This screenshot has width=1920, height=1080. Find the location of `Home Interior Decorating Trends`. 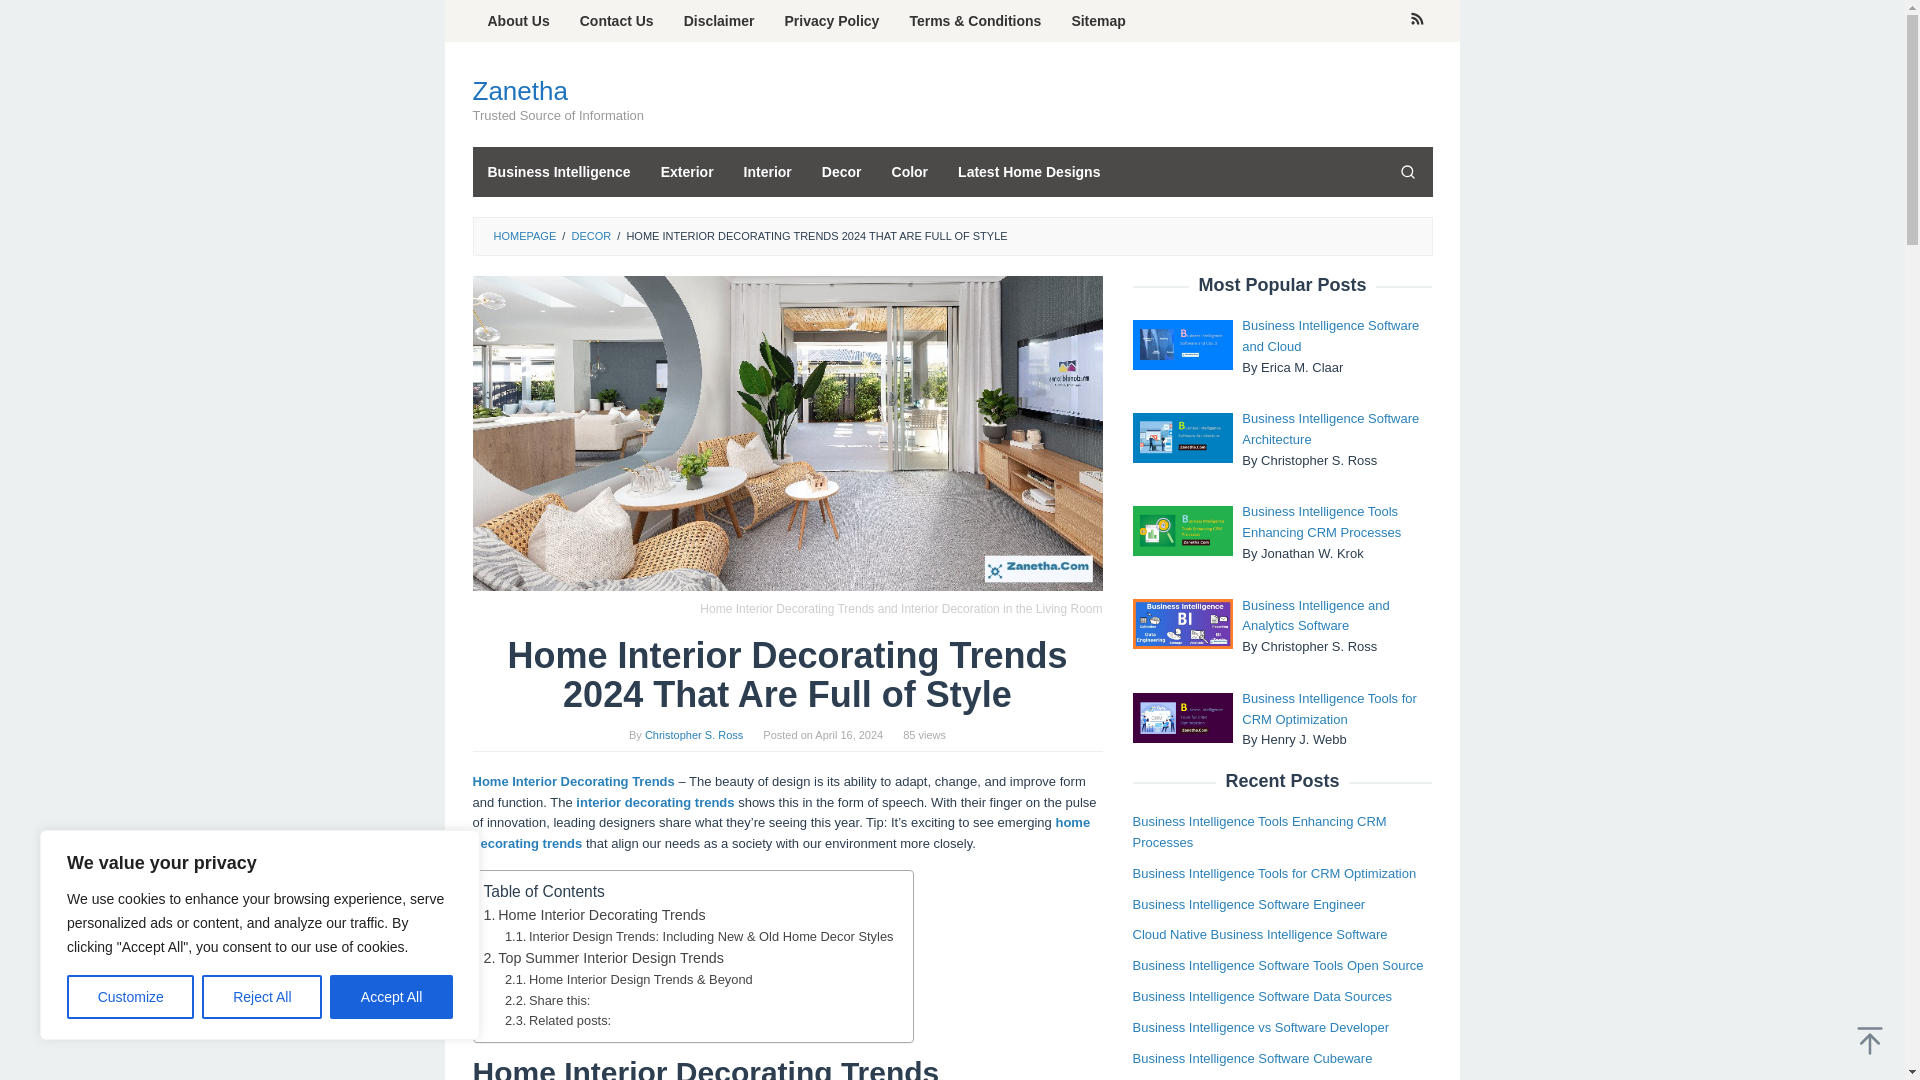

Home Interior Decorating Trends is located at coordinates (594, 914).